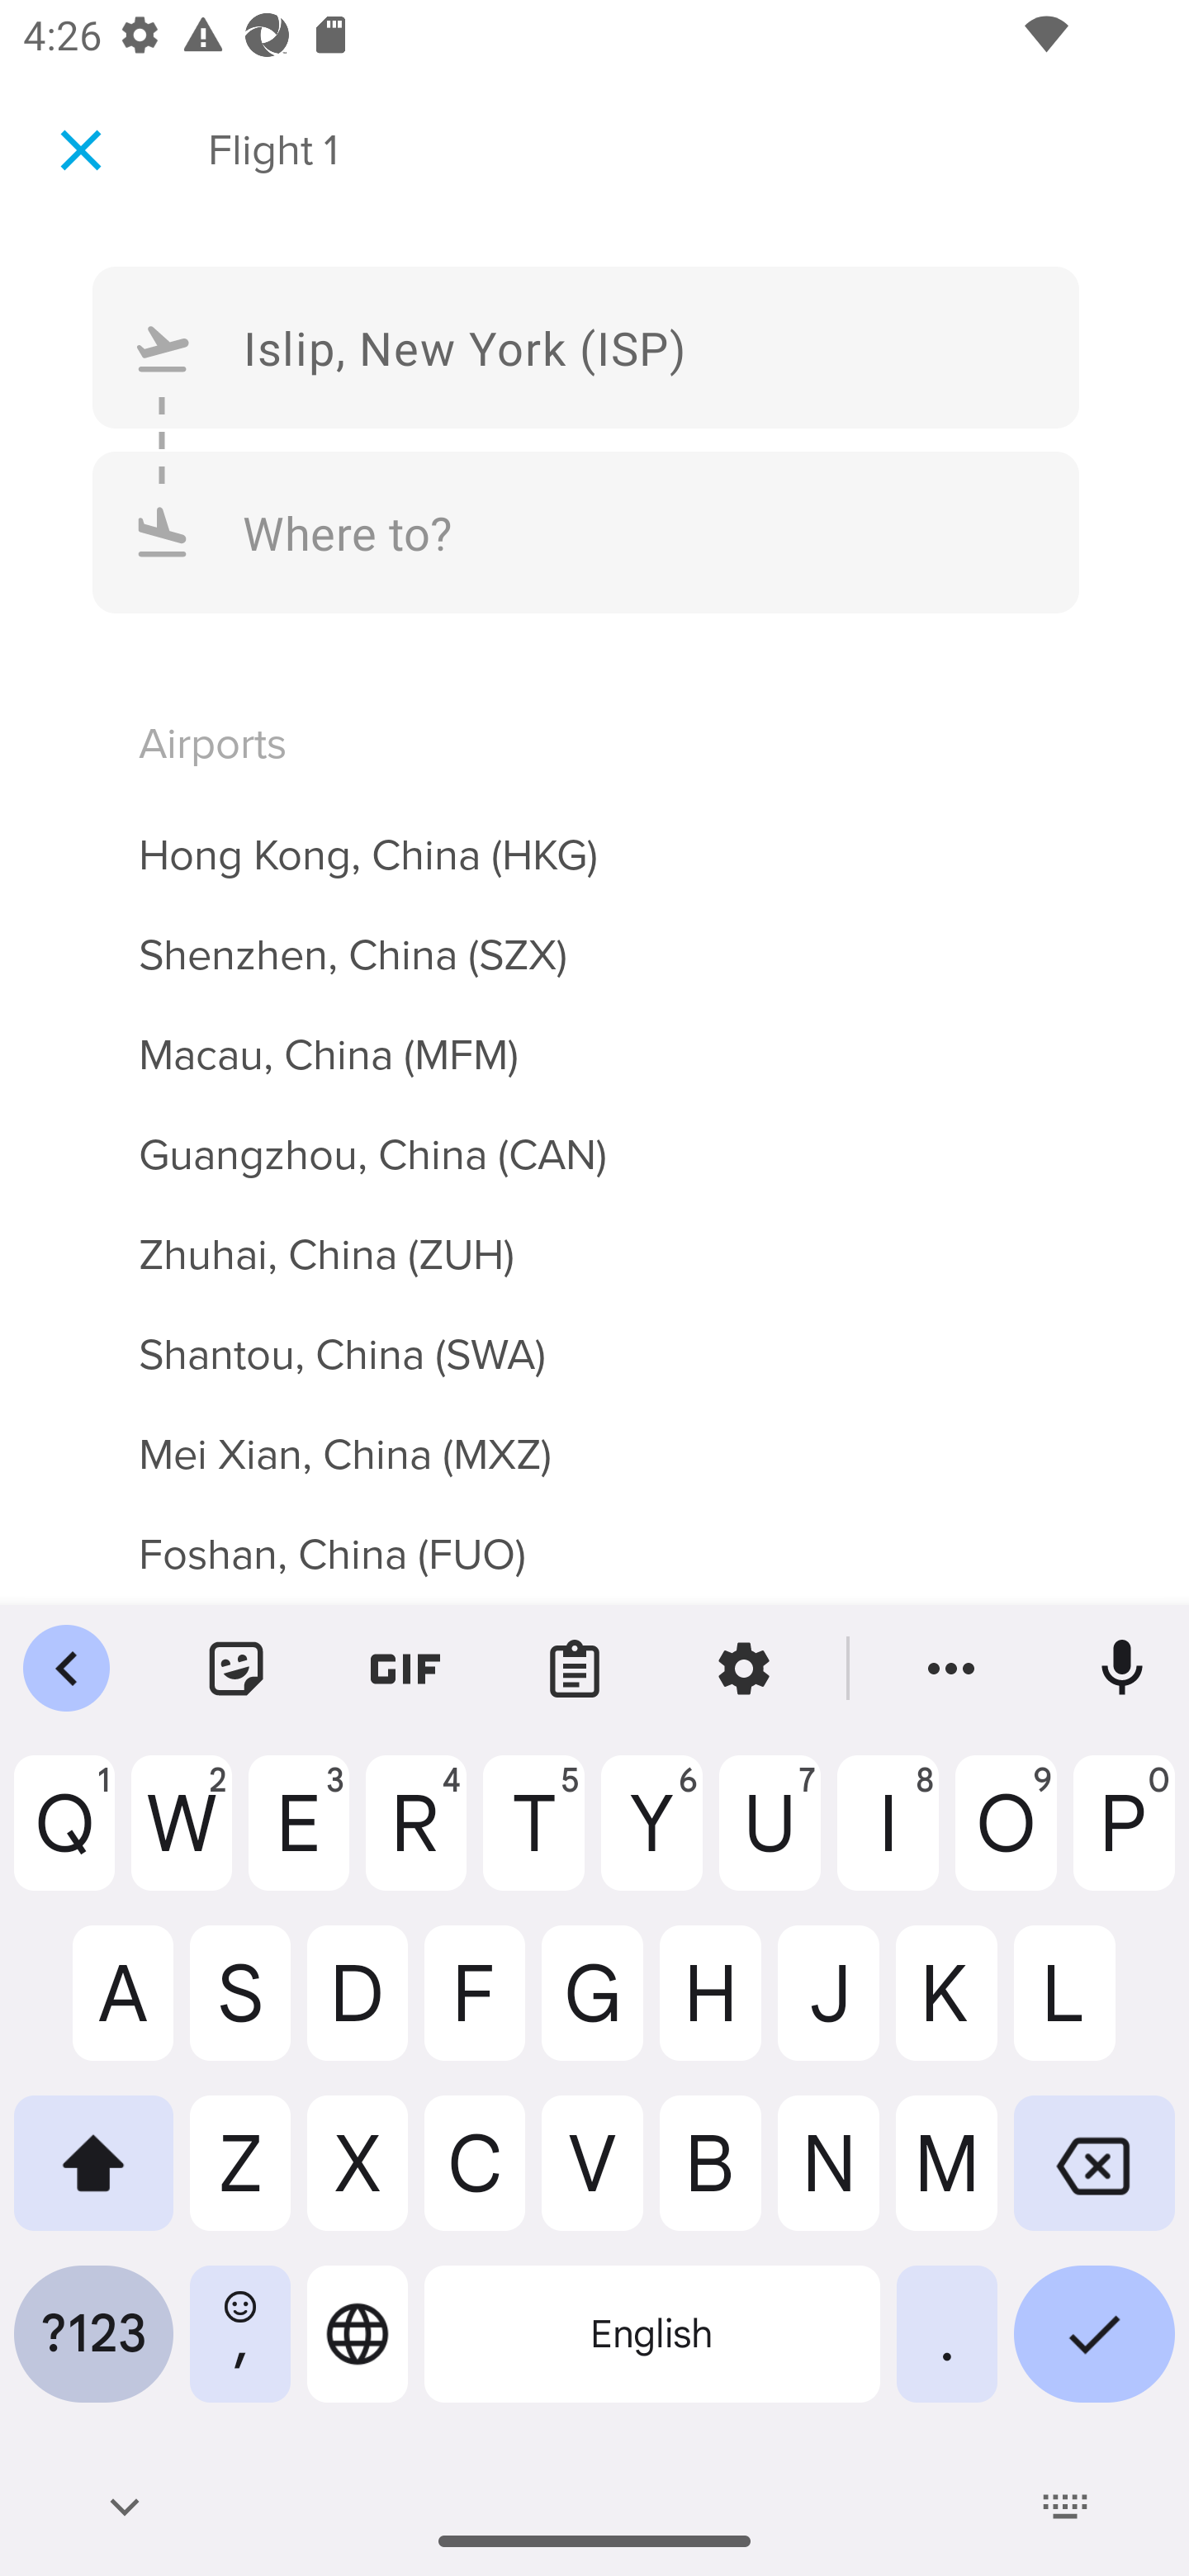 The image size is (1189, 2576). I want to click on Hong Kong, China (HKG), so click(594, 836).